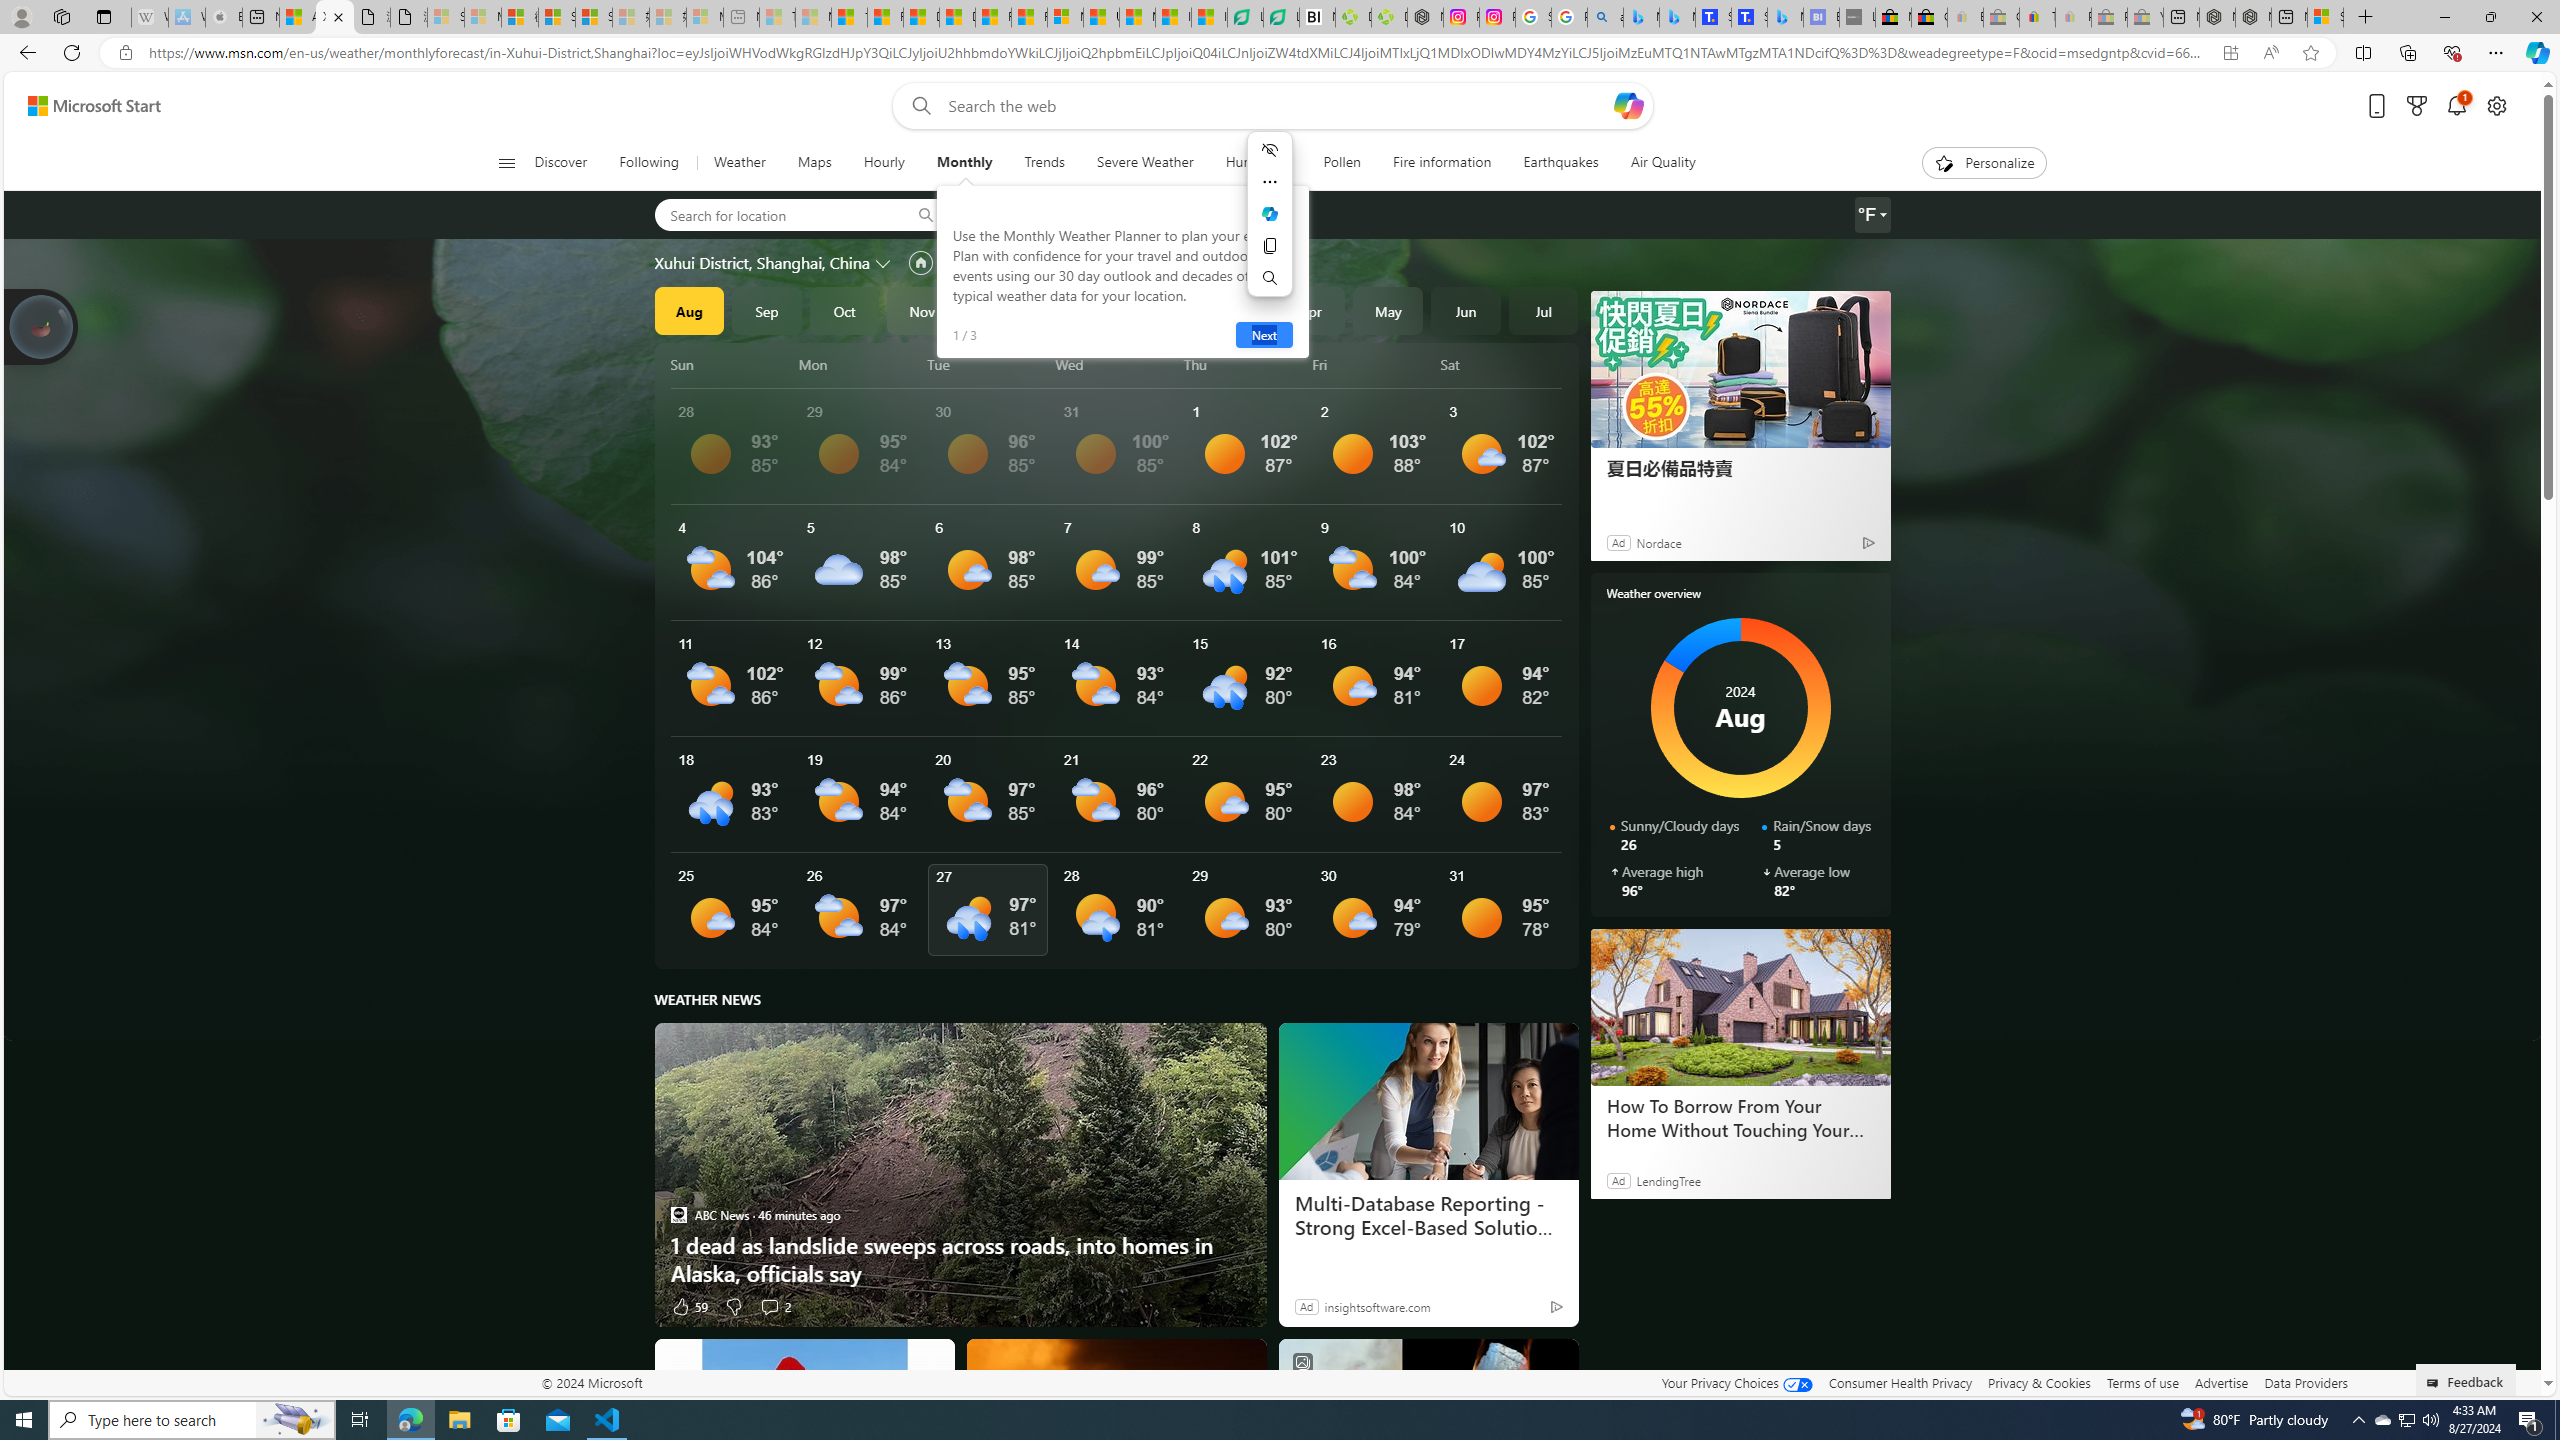  I want to click on Hurricanes, so click(1259, 163).